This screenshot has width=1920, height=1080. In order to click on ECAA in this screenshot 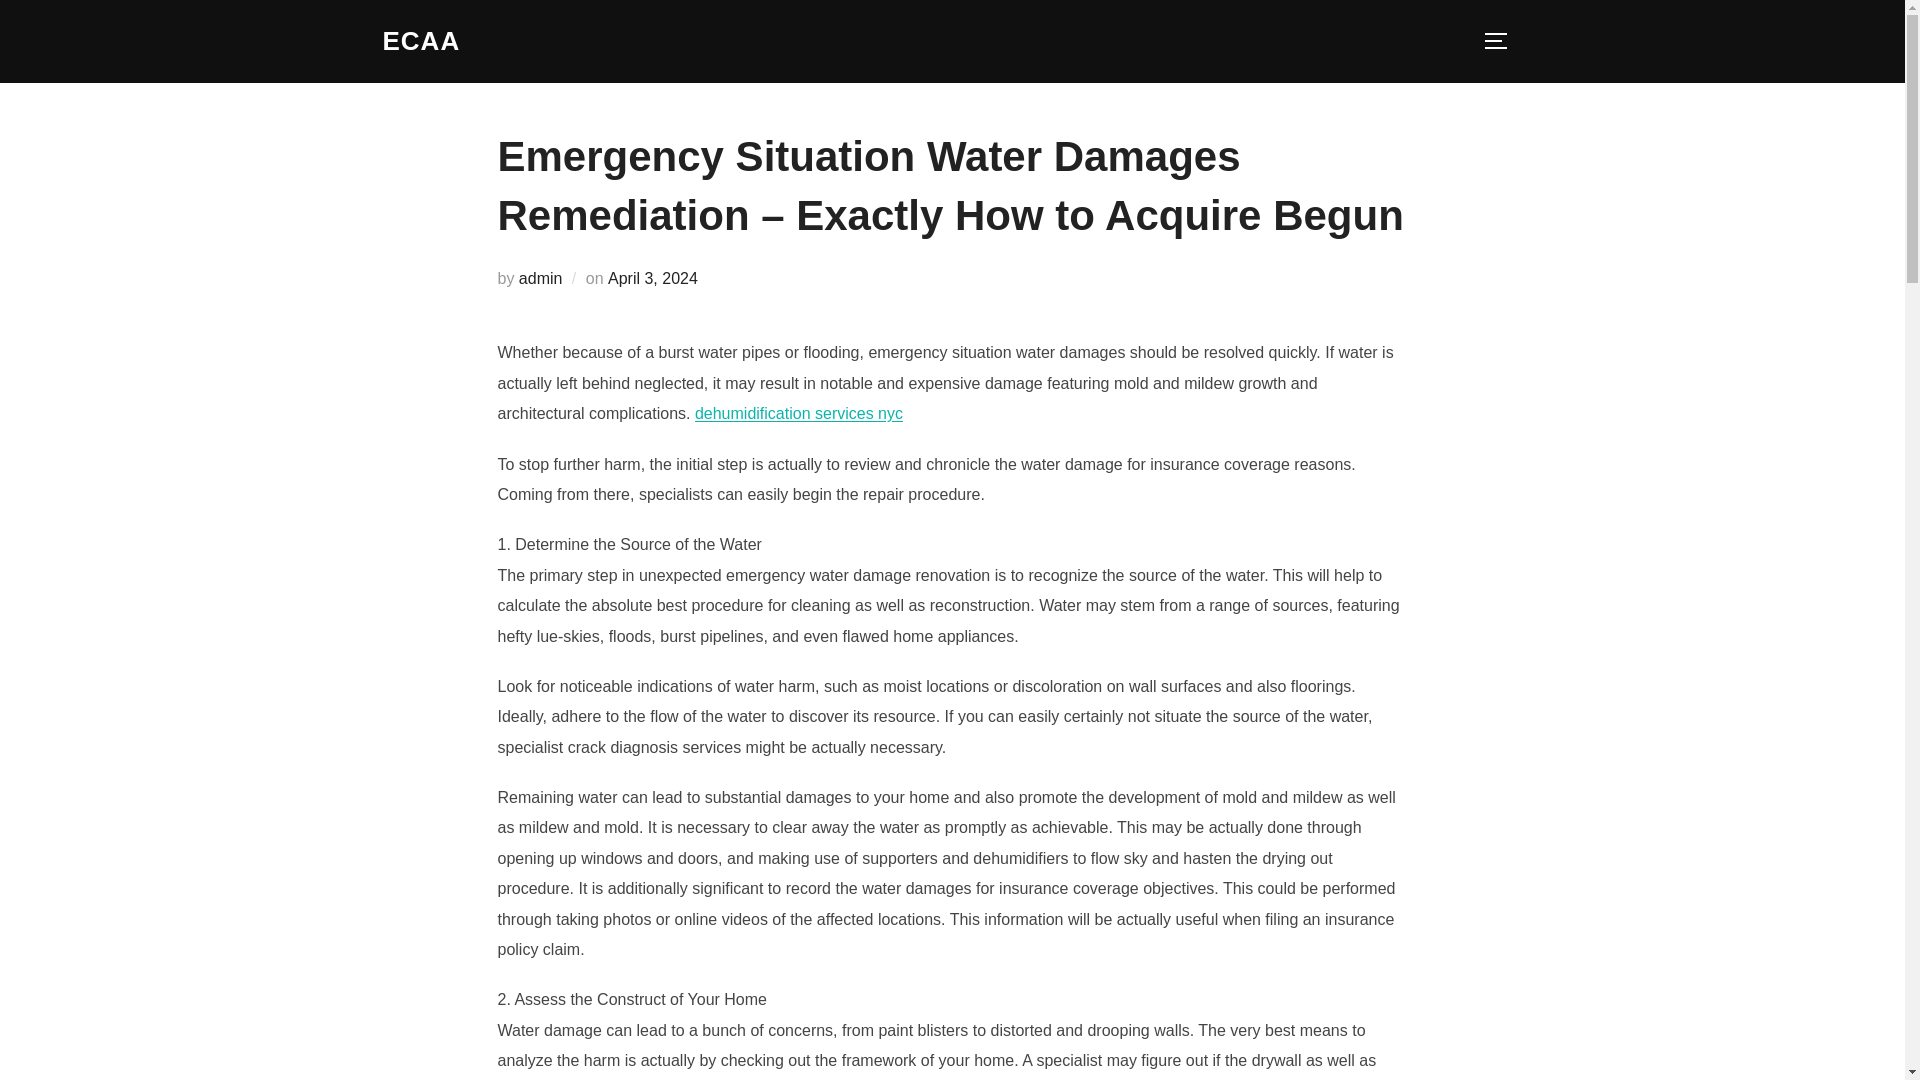, I will do `click(421, 41)`.